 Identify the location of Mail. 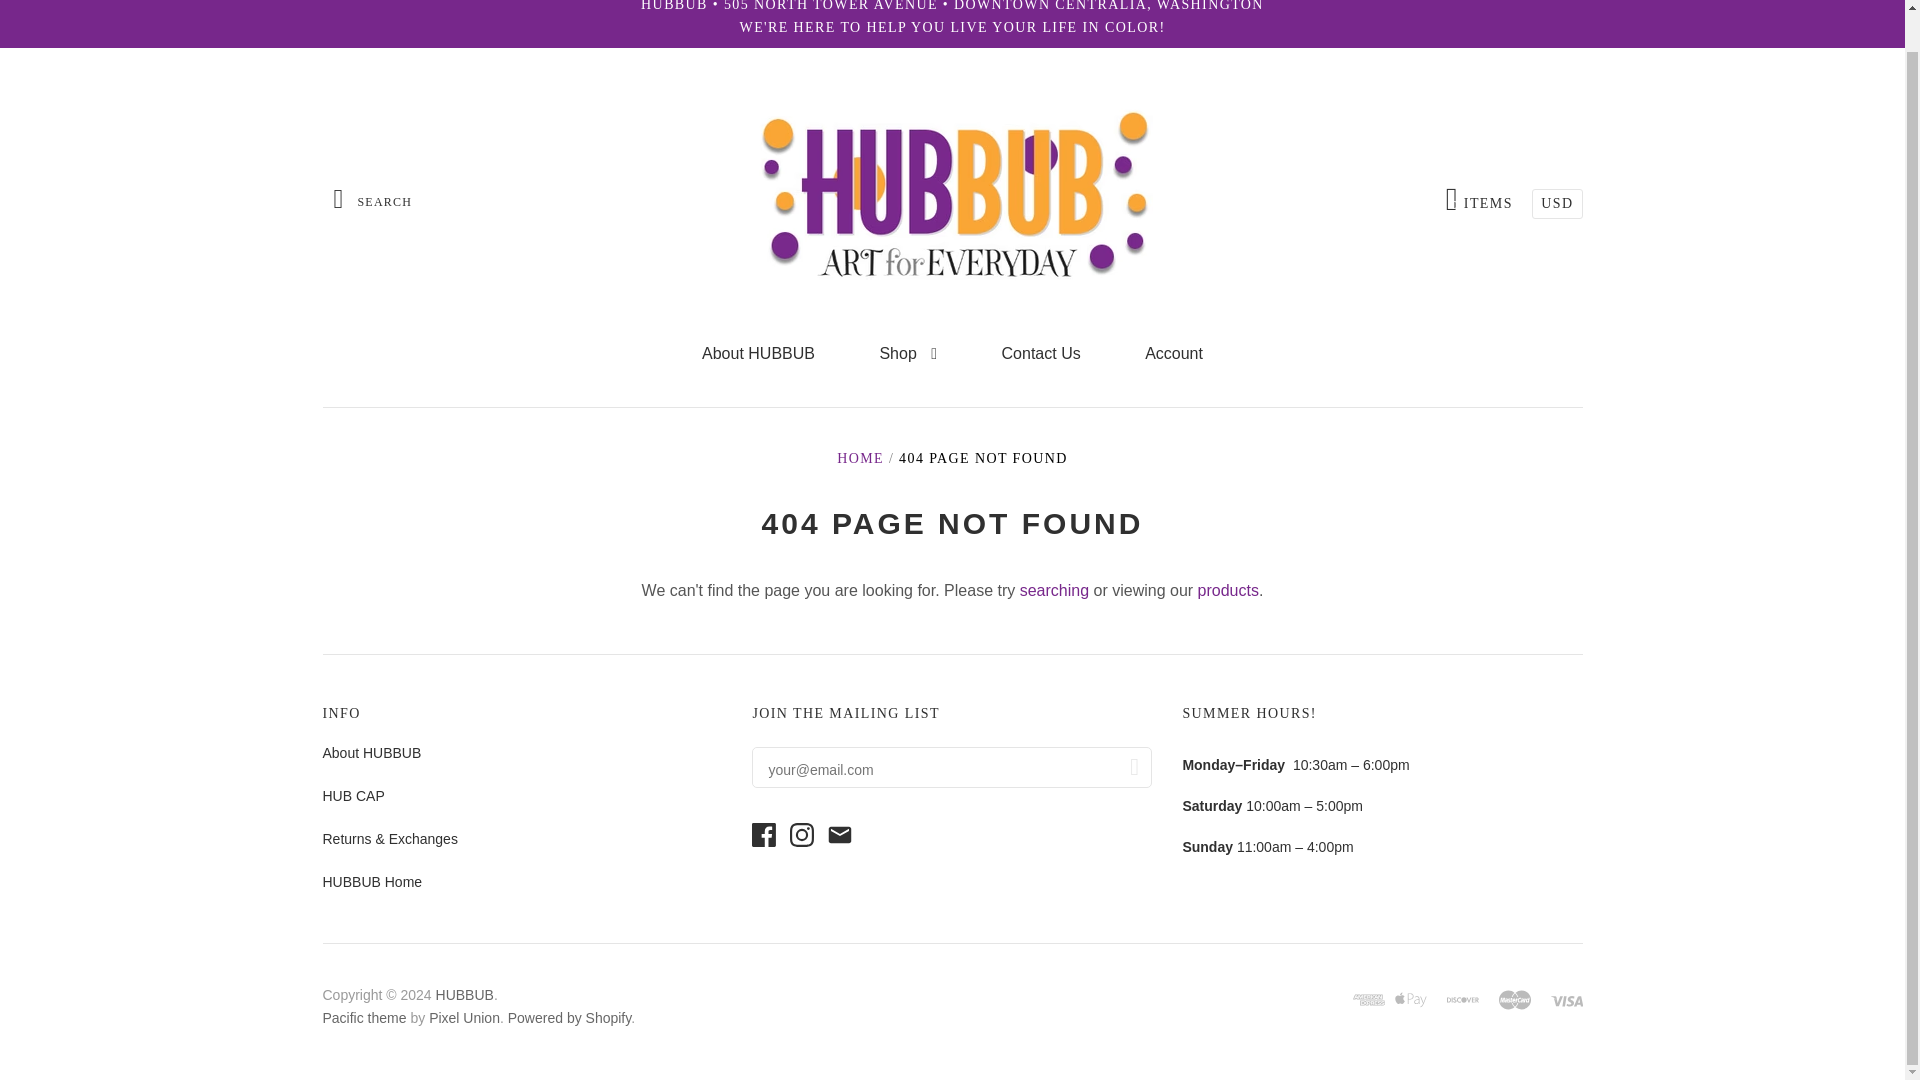
(840, 834).